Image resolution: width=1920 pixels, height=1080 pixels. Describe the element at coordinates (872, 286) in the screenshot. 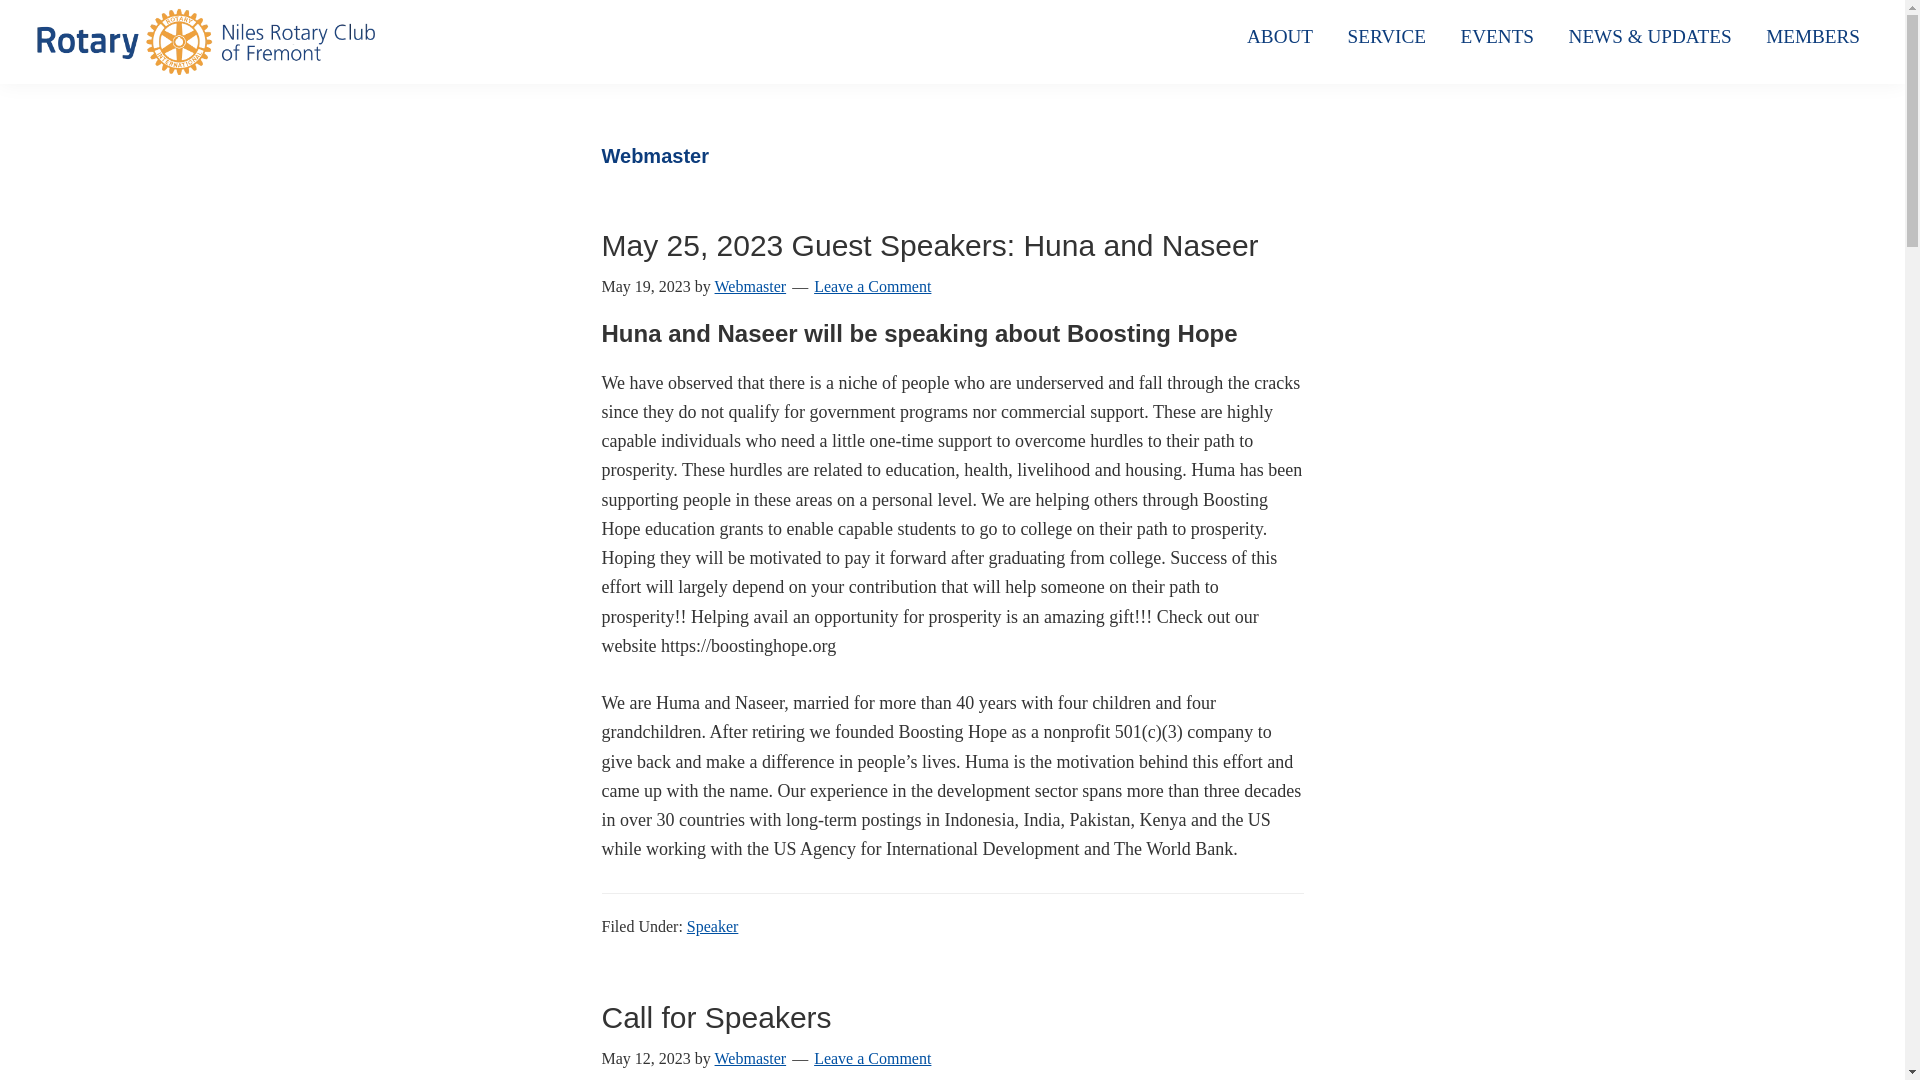

I see `Leave a Comment` at that location.